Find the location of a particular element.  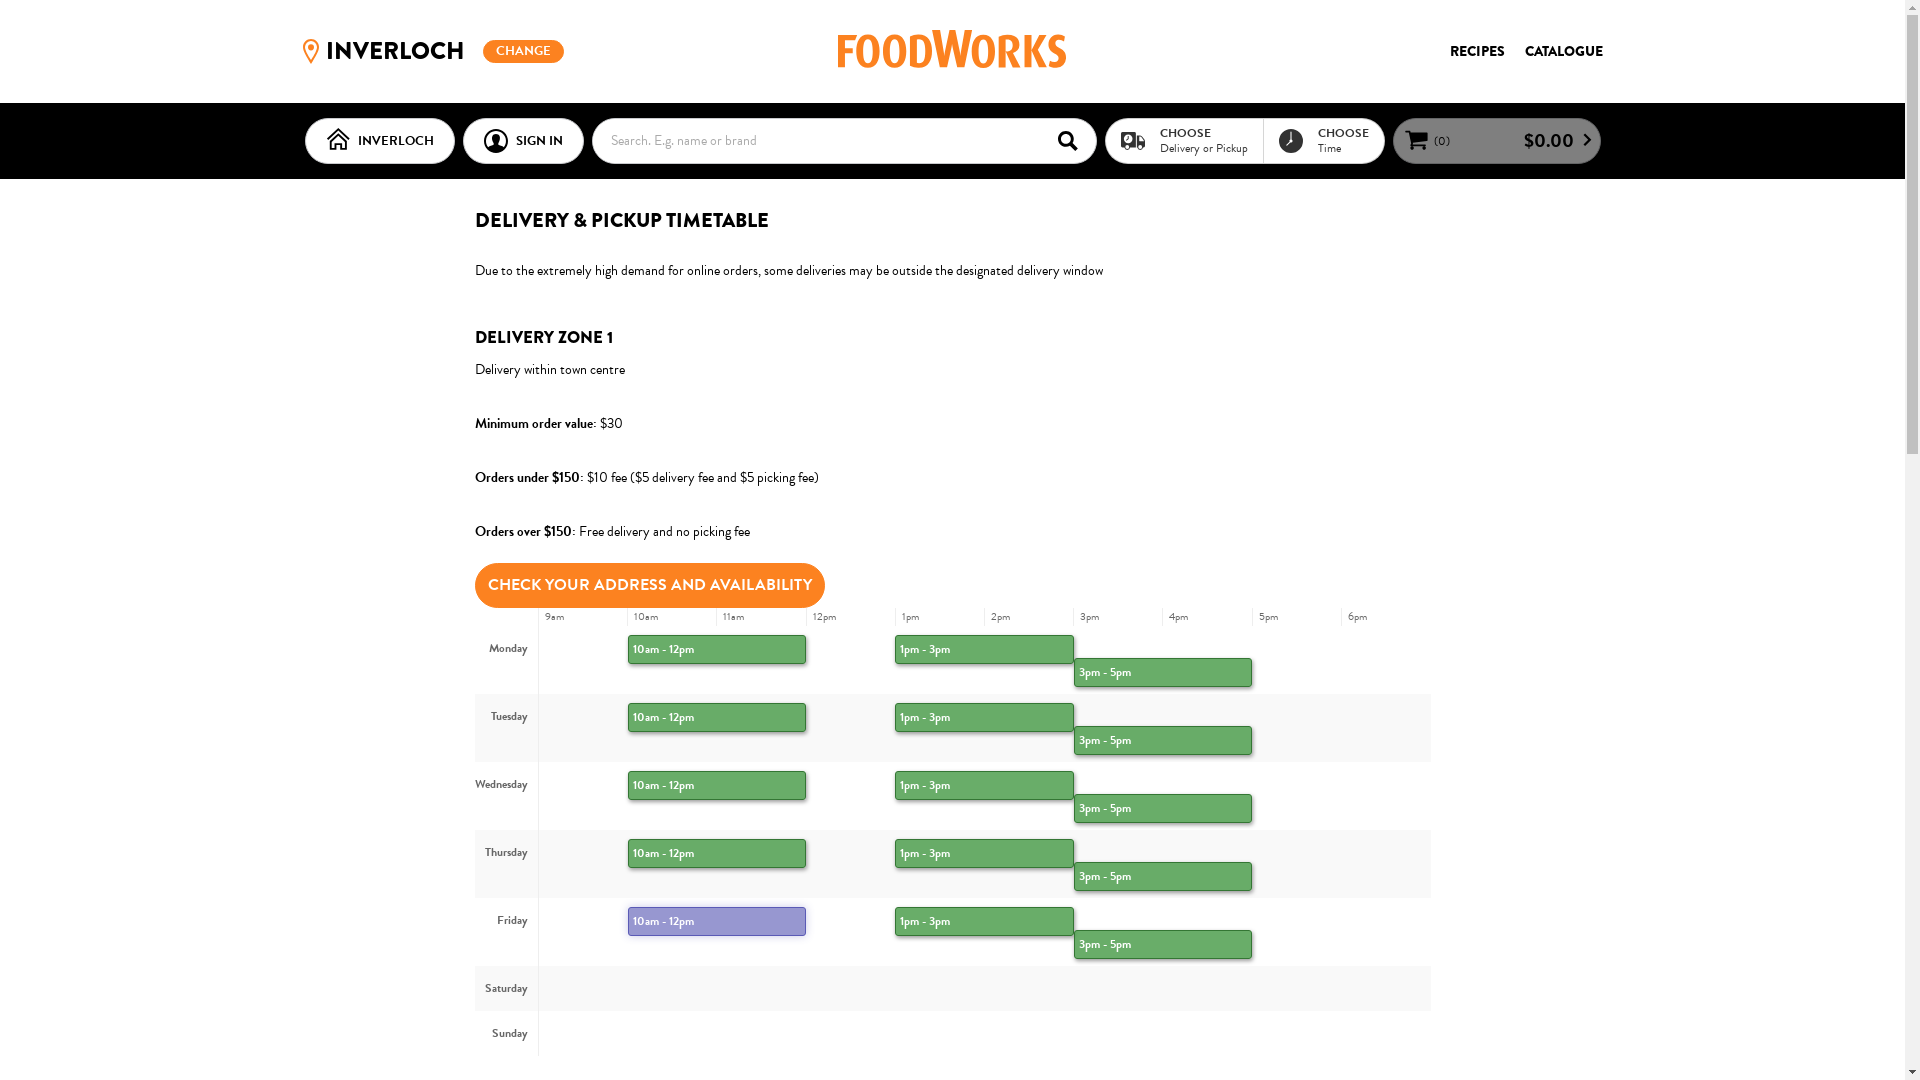

CATALOGUE is located at coordinates (1563, 51).